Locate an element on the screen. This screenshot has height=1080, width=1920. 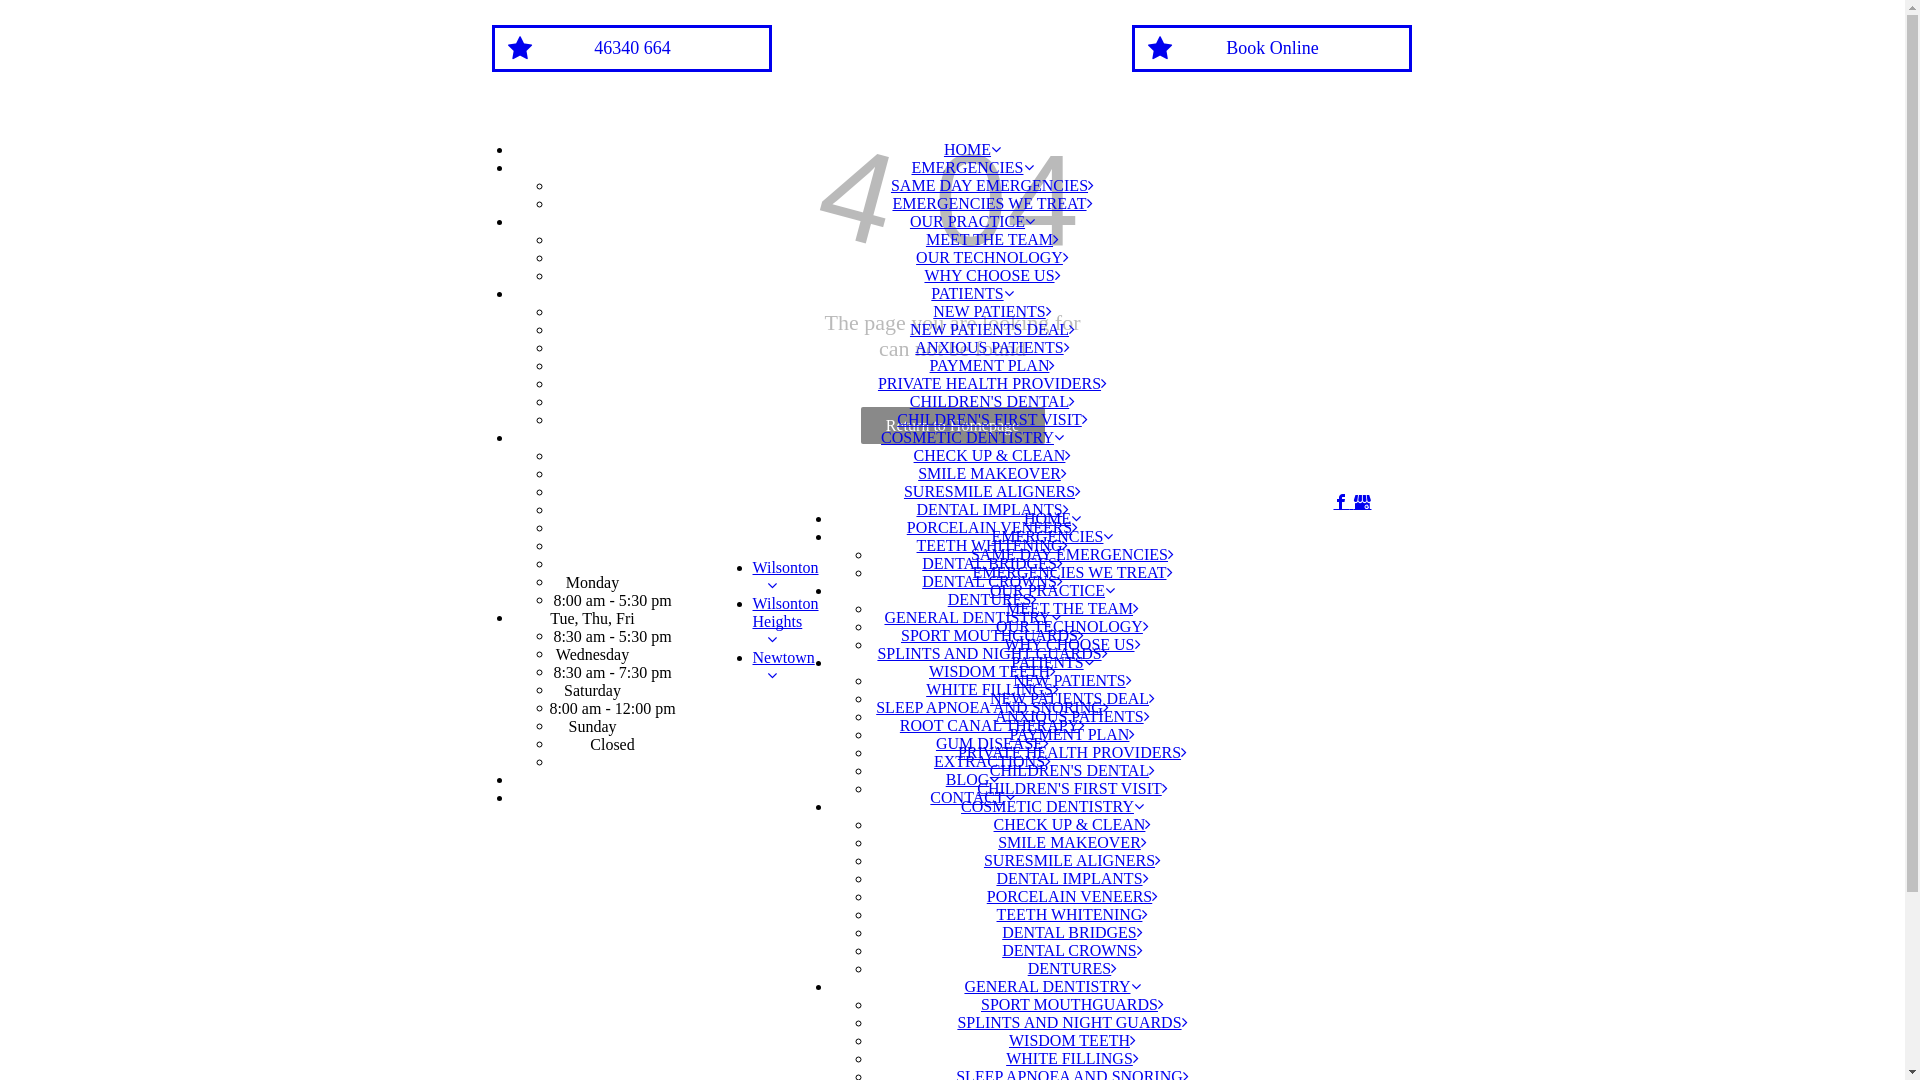
Wilsonton Heights is located at coordinates (785, 621).